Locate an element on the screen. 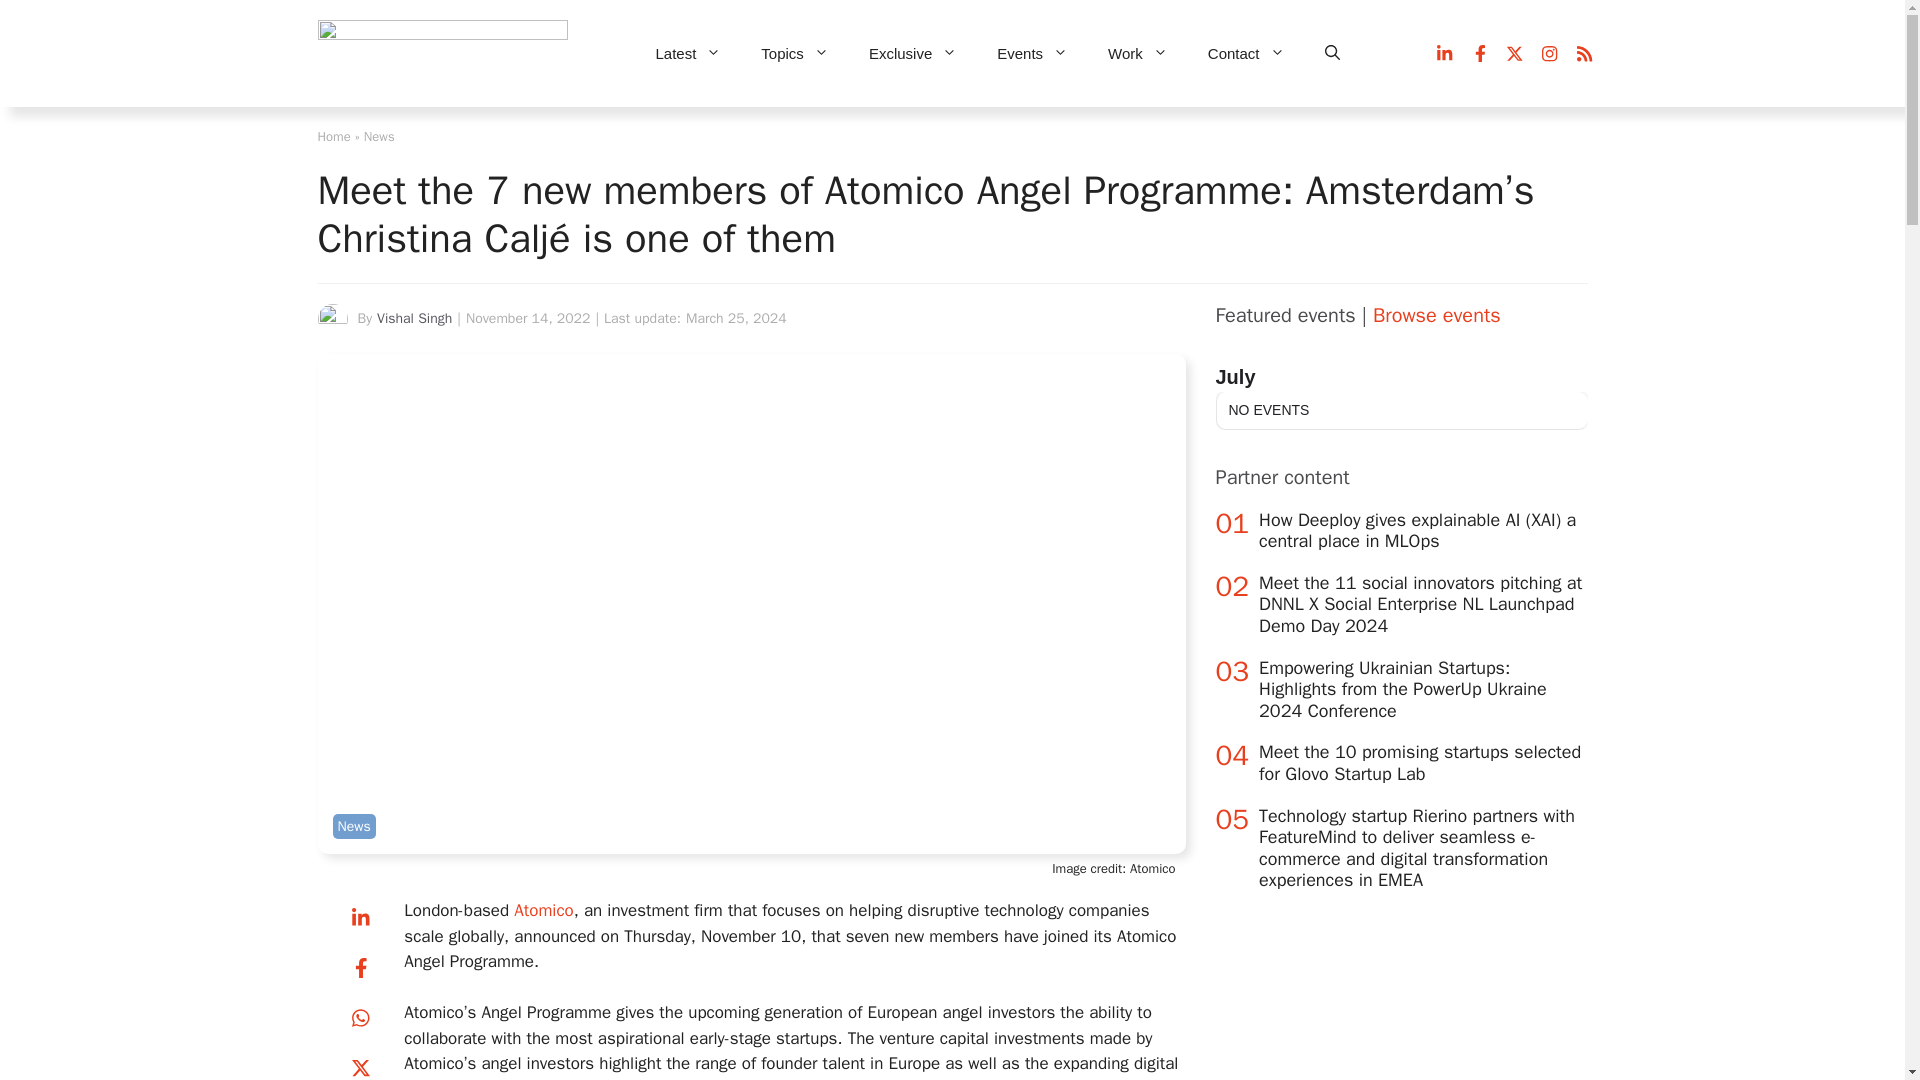  Work is located at coordinates (1138, 54).